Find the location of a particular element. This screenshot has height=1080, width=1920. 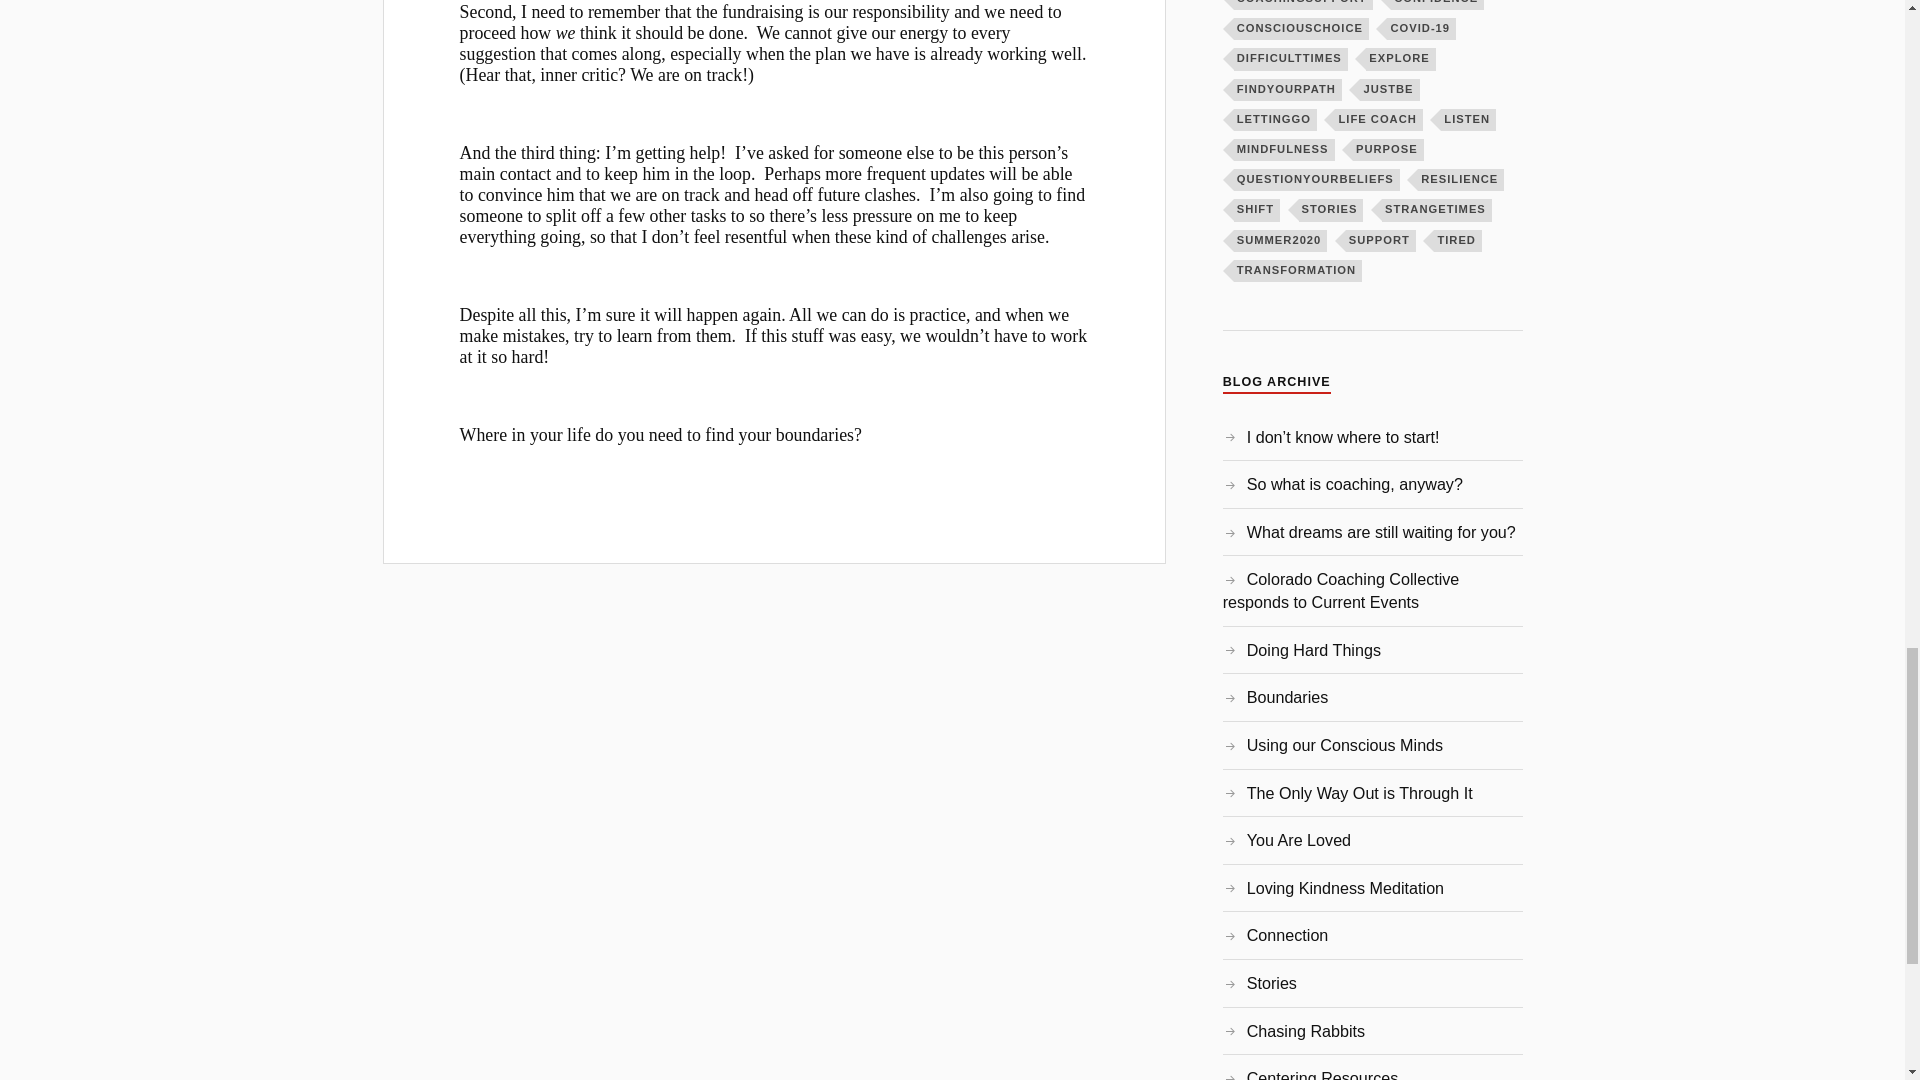

EXPLORE is located at coordinates (1400, 58).